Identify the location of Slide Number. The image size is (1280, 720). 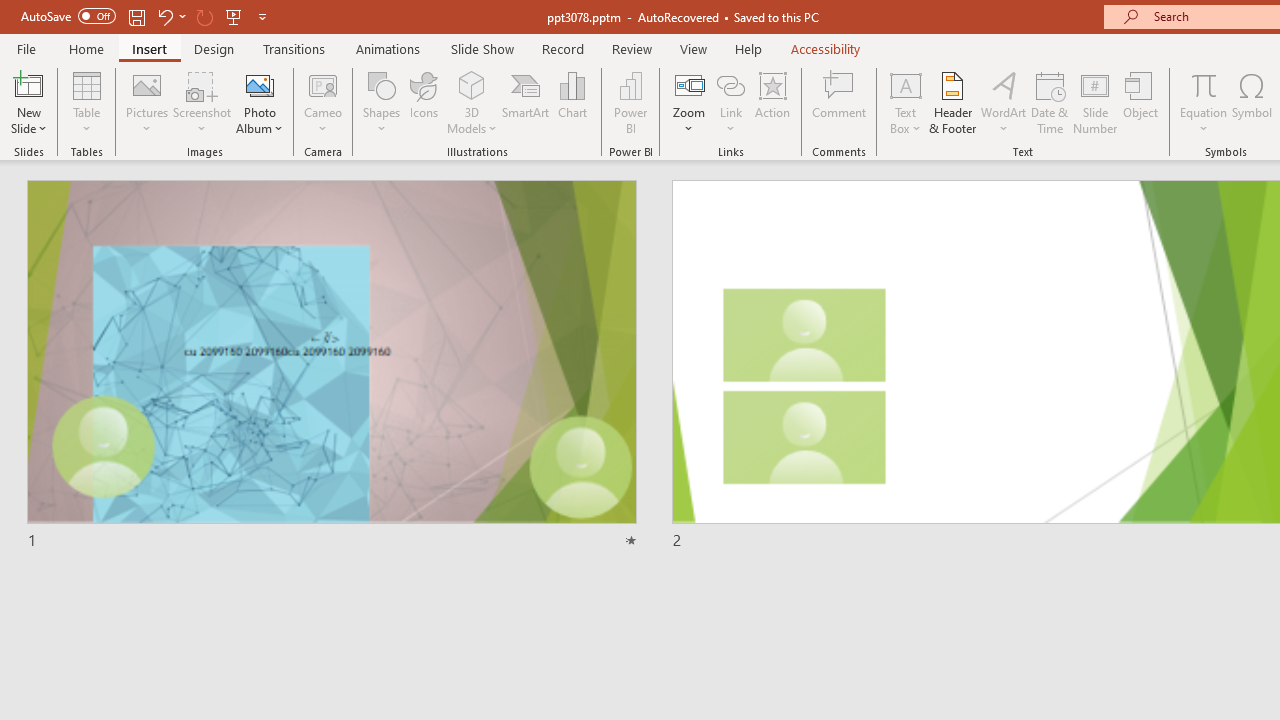
(1096, 102).